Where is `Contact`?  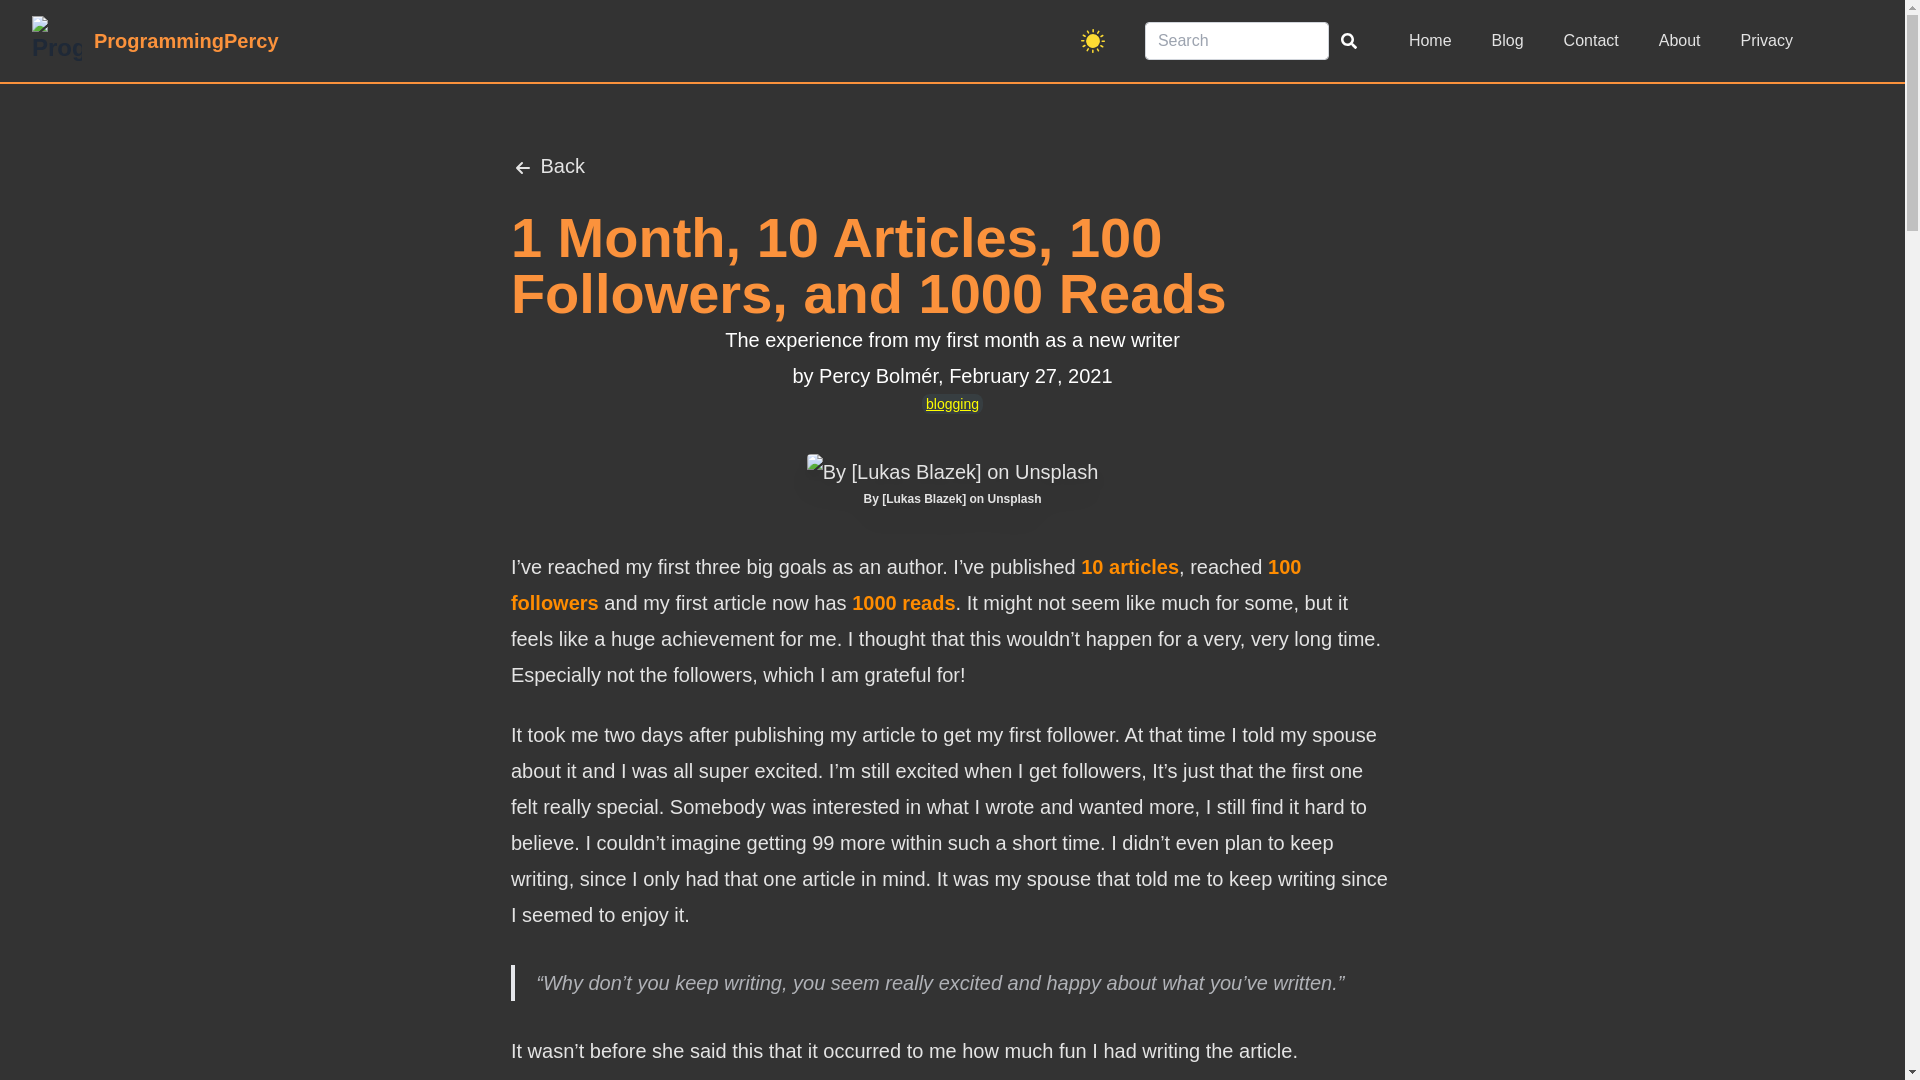
Contact is located at coordinates (1591, 40).